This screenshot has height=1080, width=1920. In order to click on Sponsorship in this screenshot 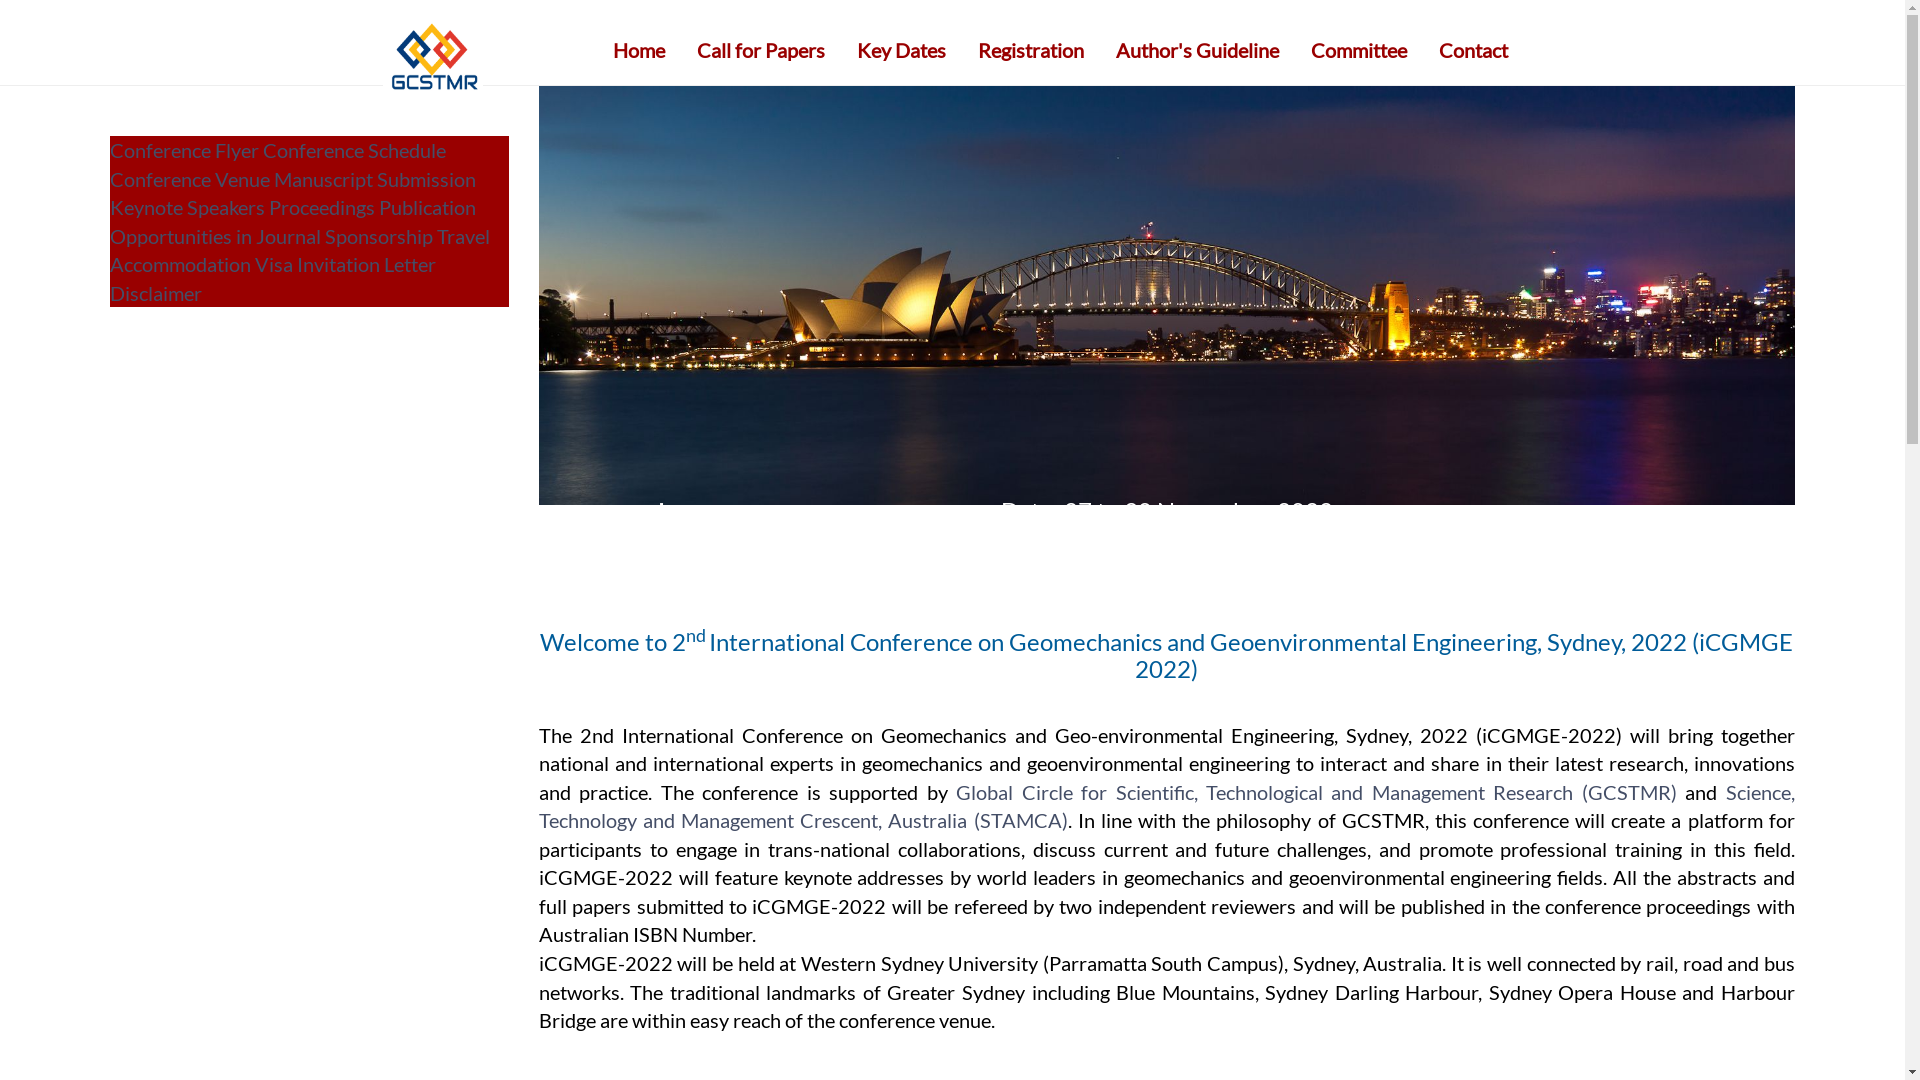, I will do `click(379, 236)`.